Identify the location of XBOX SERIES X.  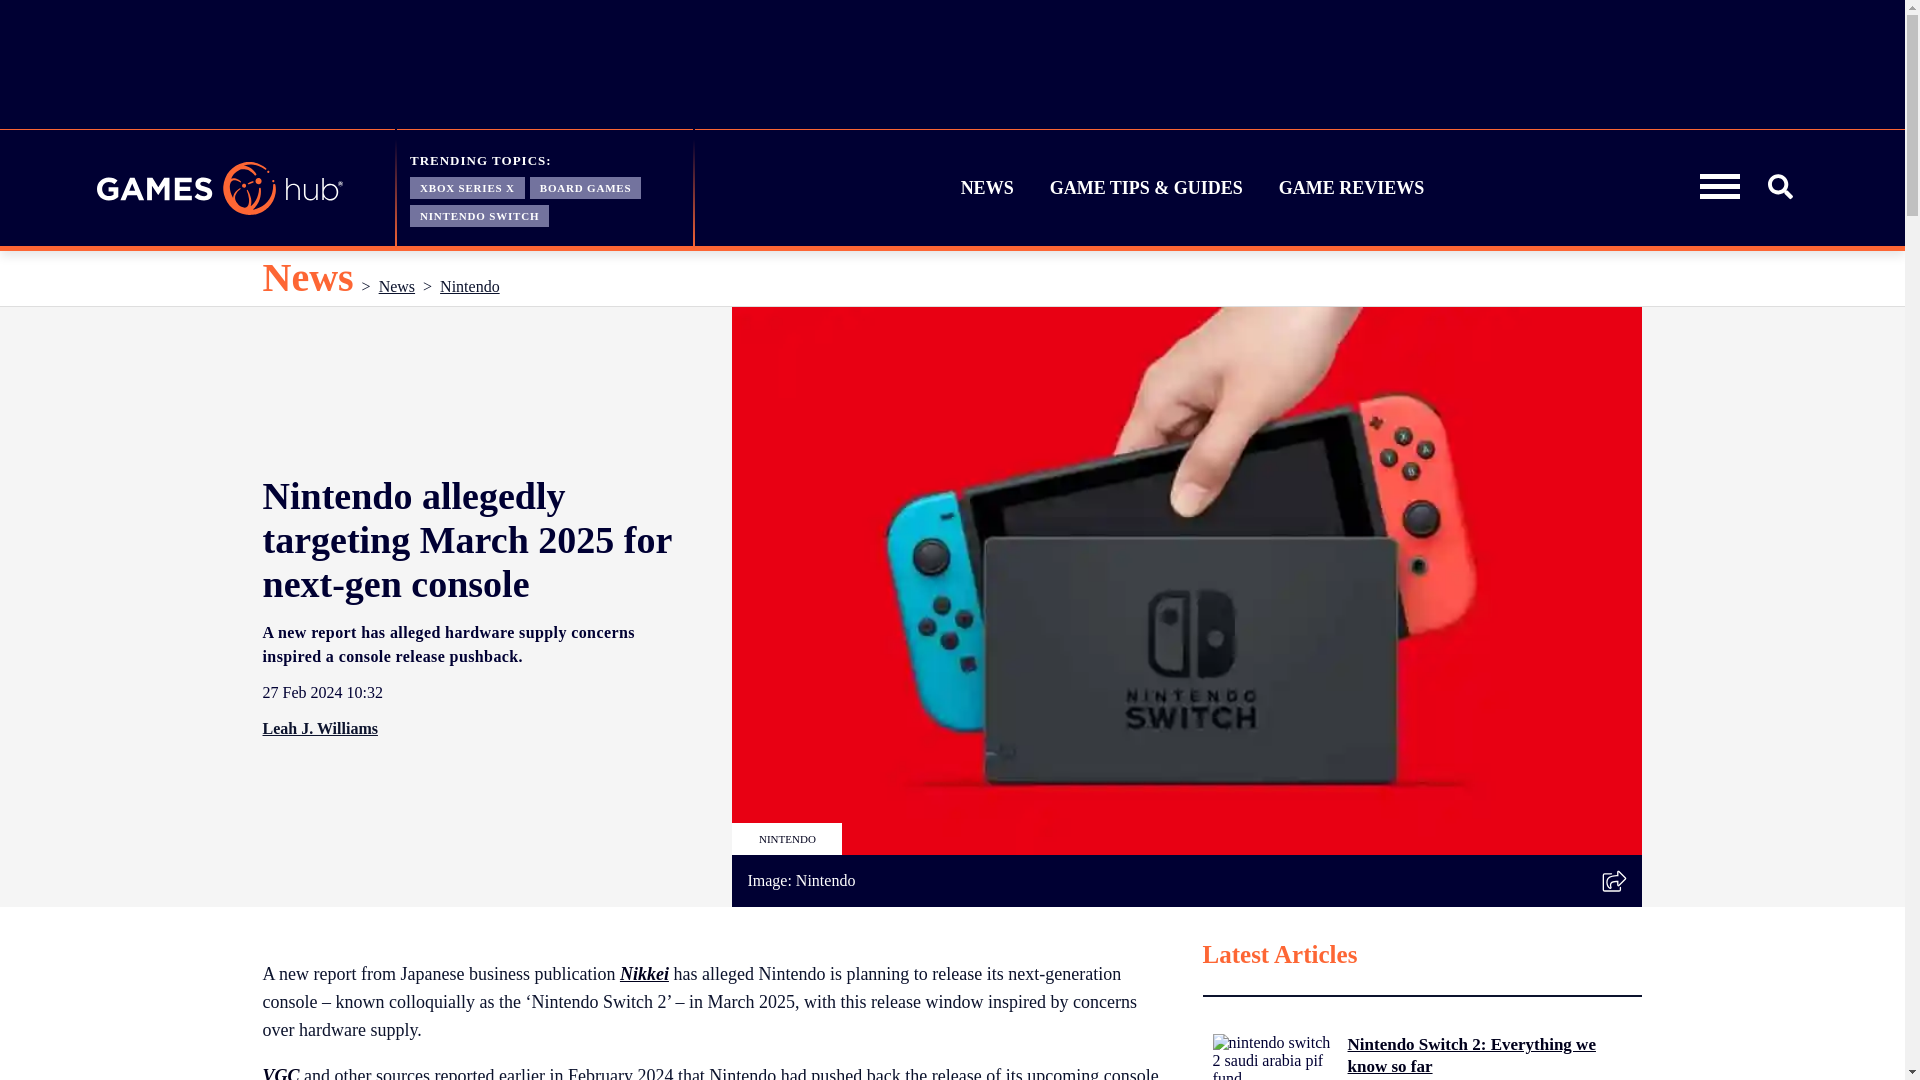
(467, 186).